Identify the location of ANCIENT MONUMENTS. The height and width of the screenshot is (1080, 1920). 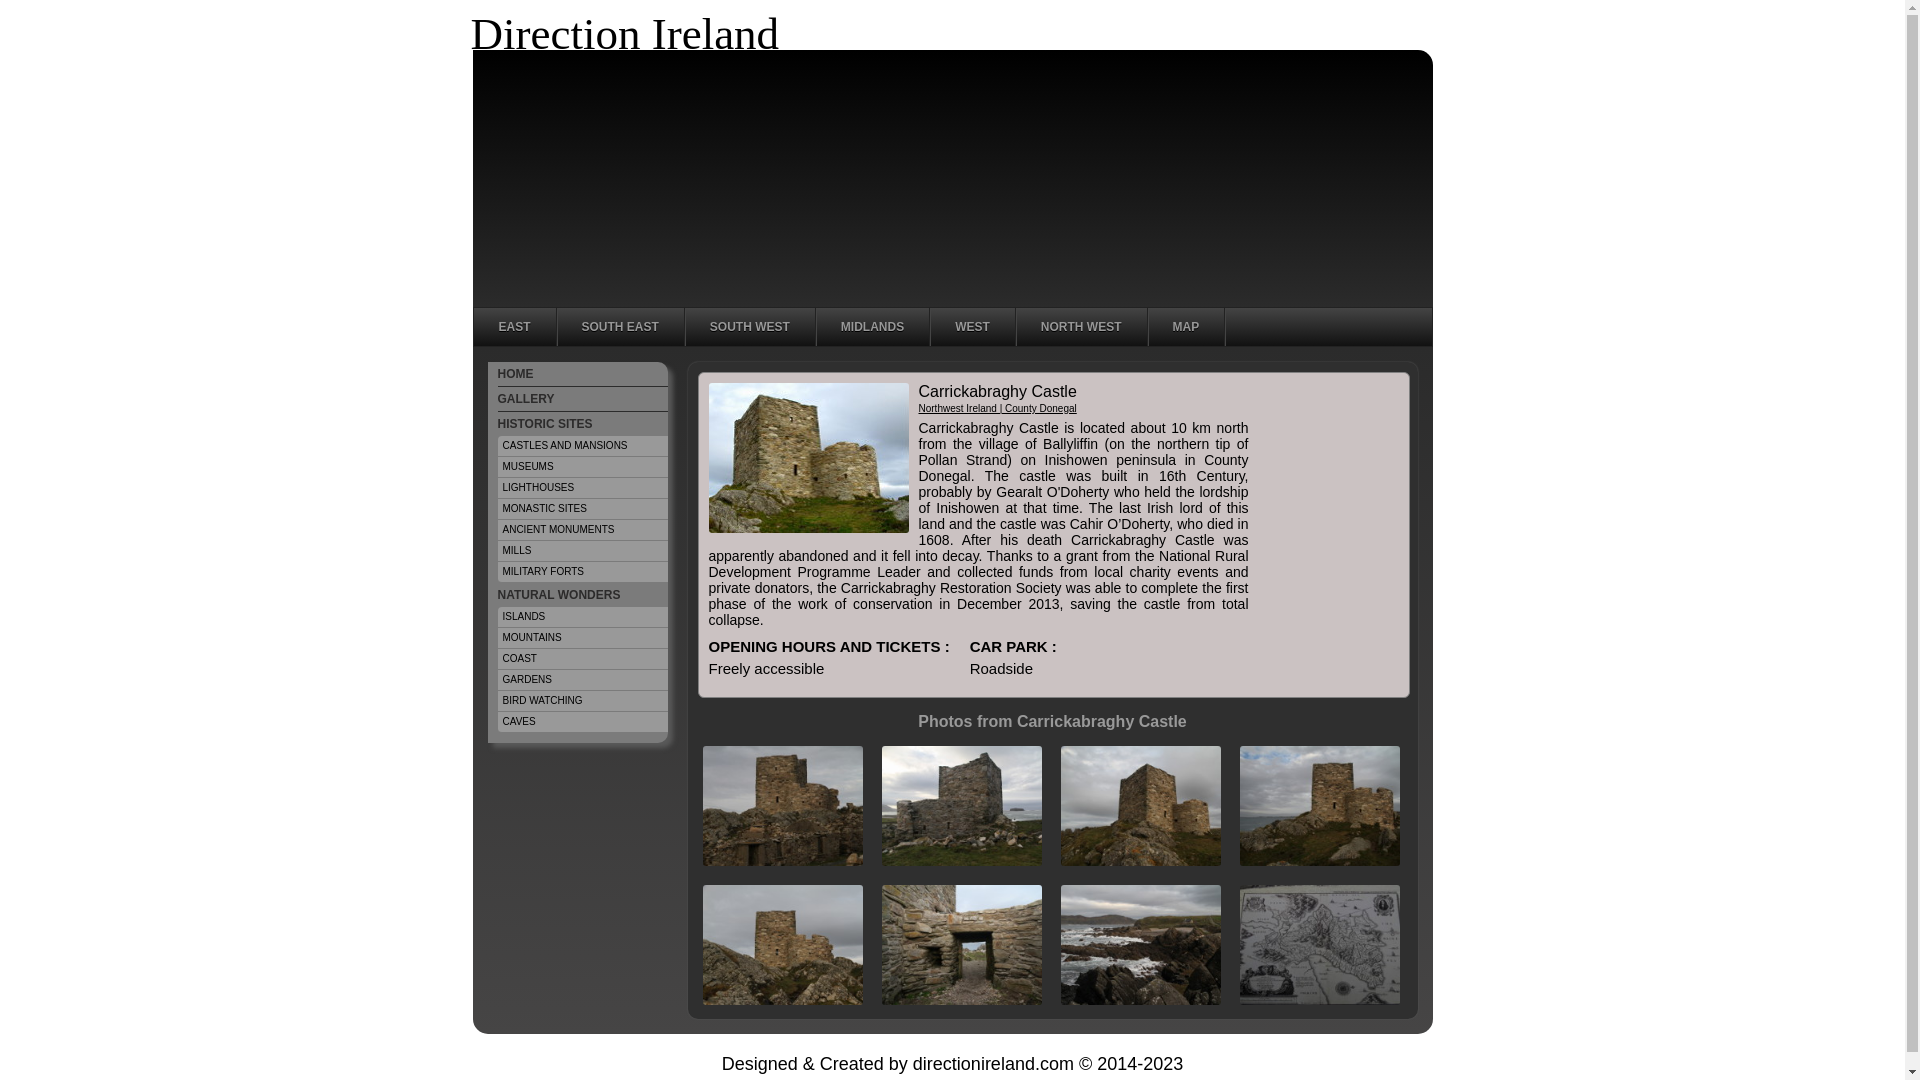
(582, 530).